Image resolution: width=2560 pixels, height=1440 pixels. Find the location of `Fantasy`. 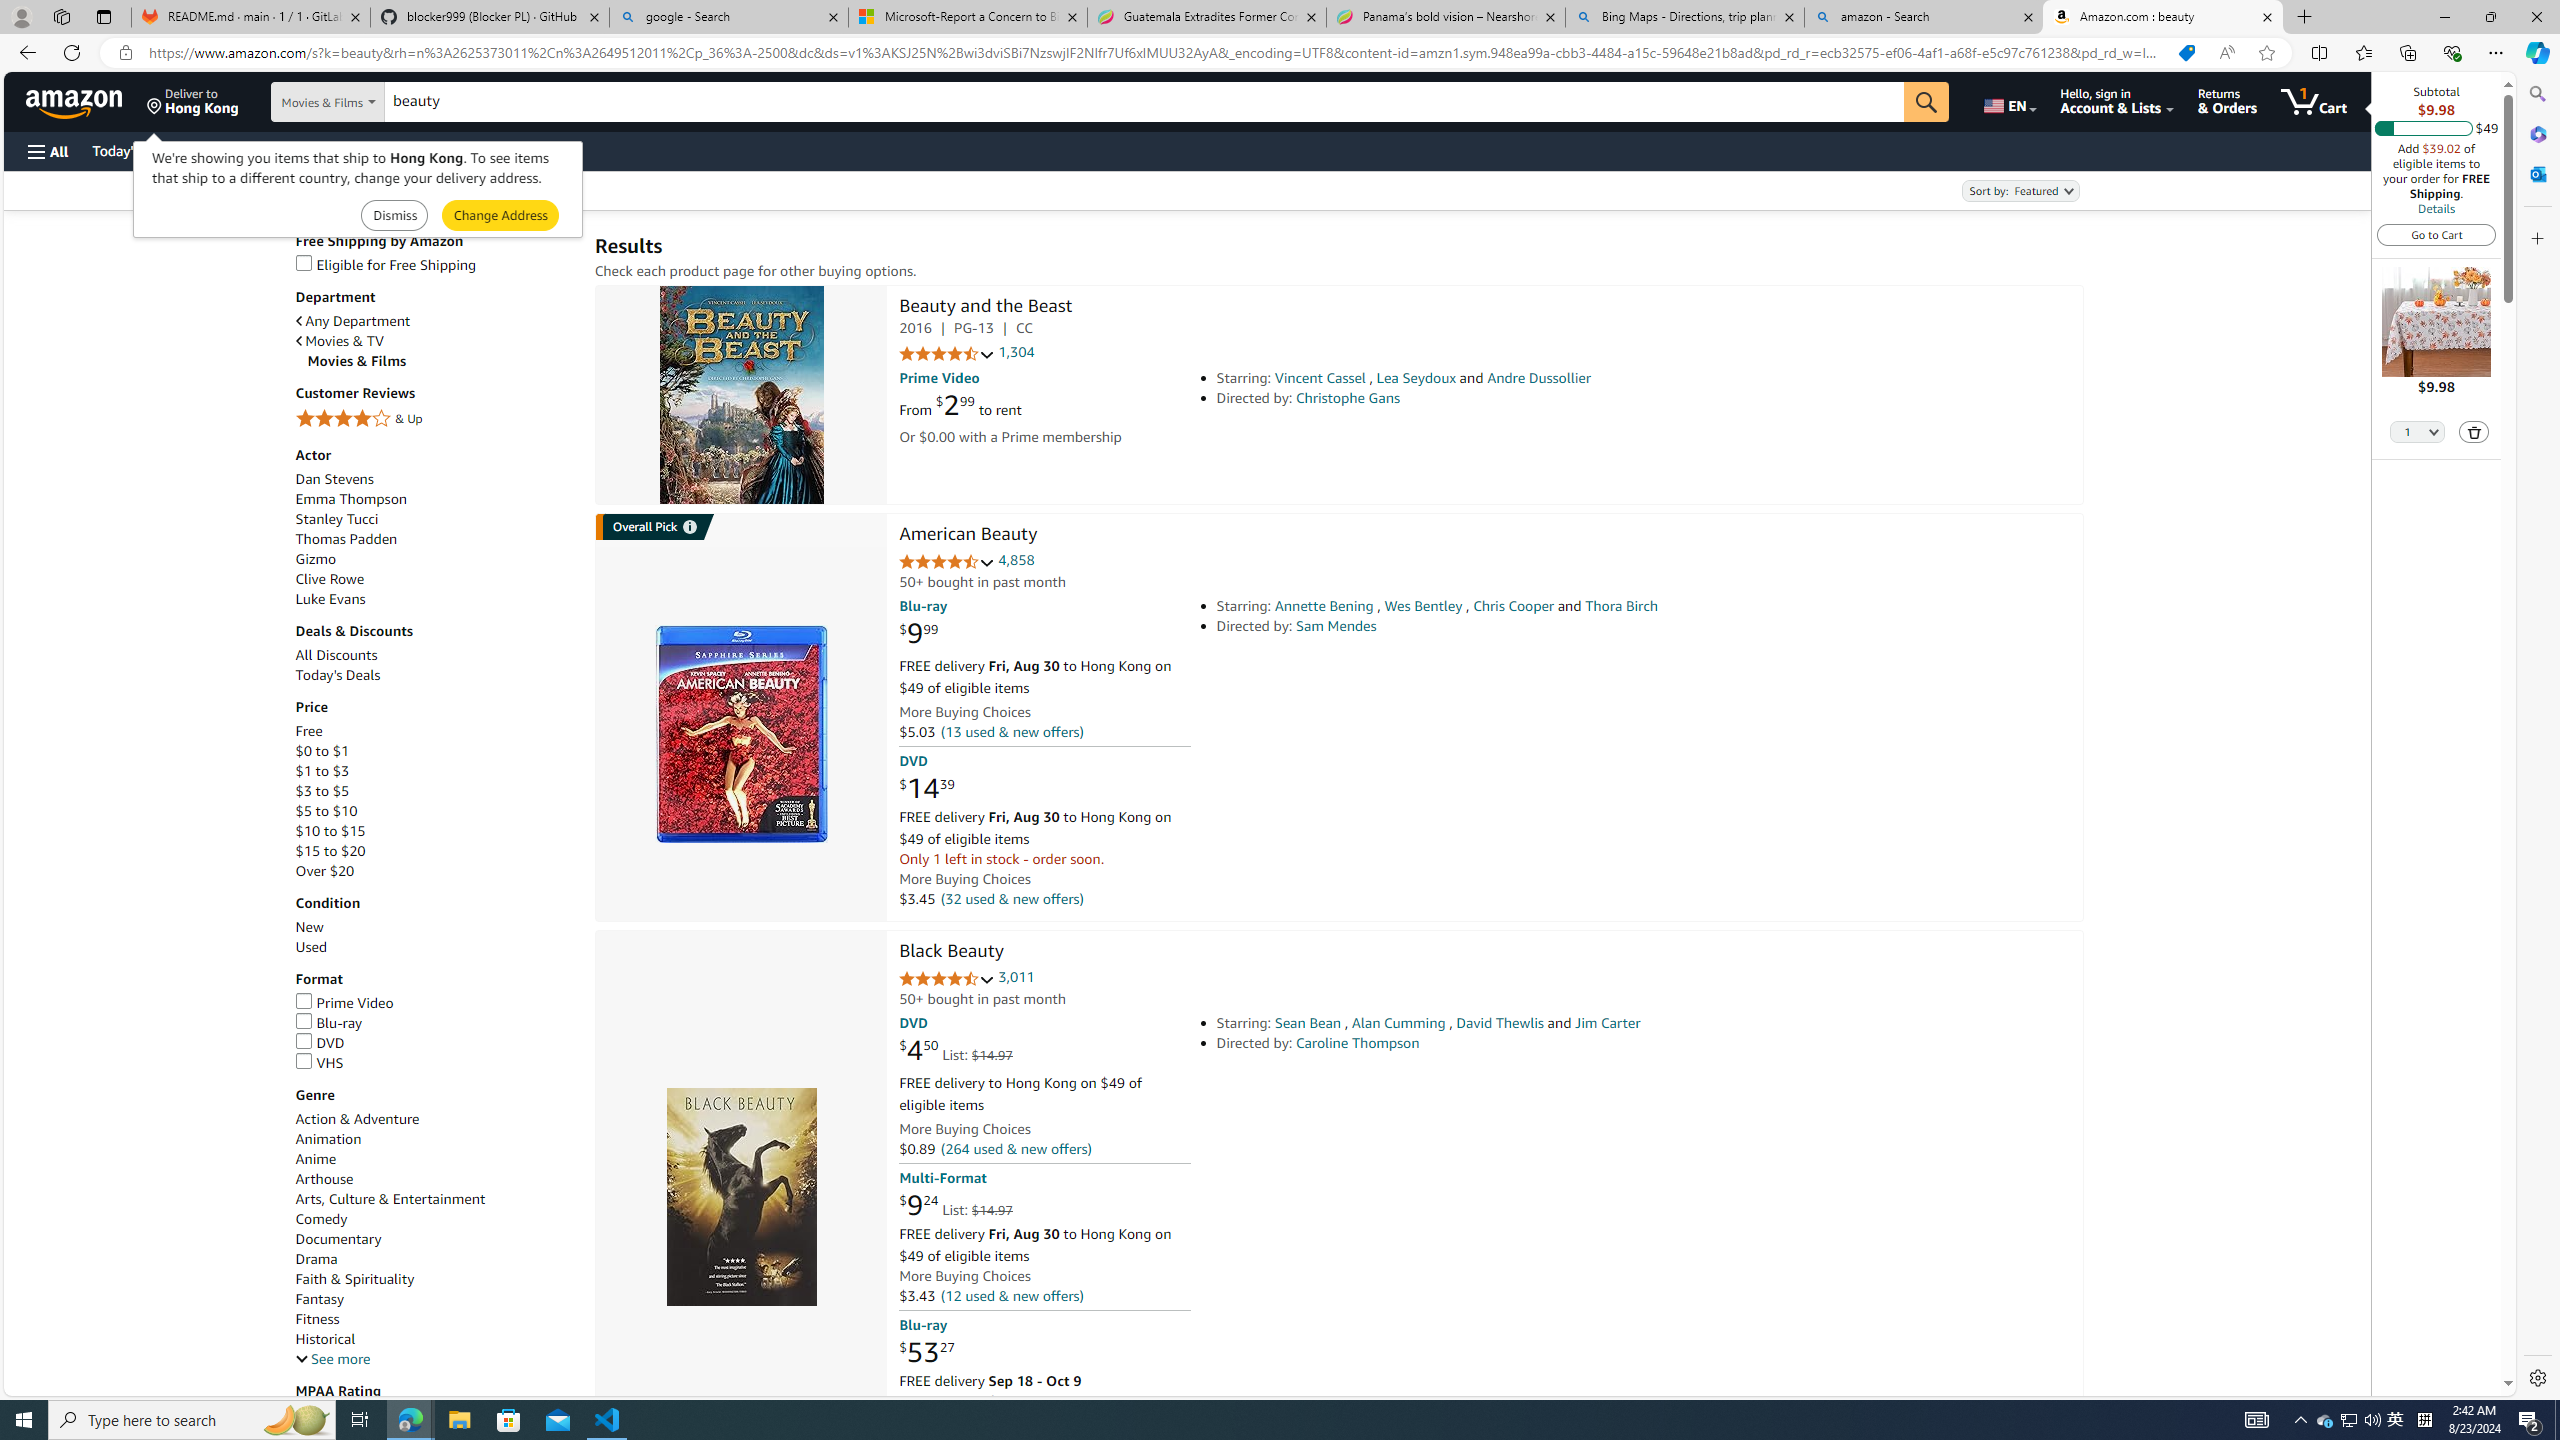

Fantasy is located at coordinates (320, 1299).